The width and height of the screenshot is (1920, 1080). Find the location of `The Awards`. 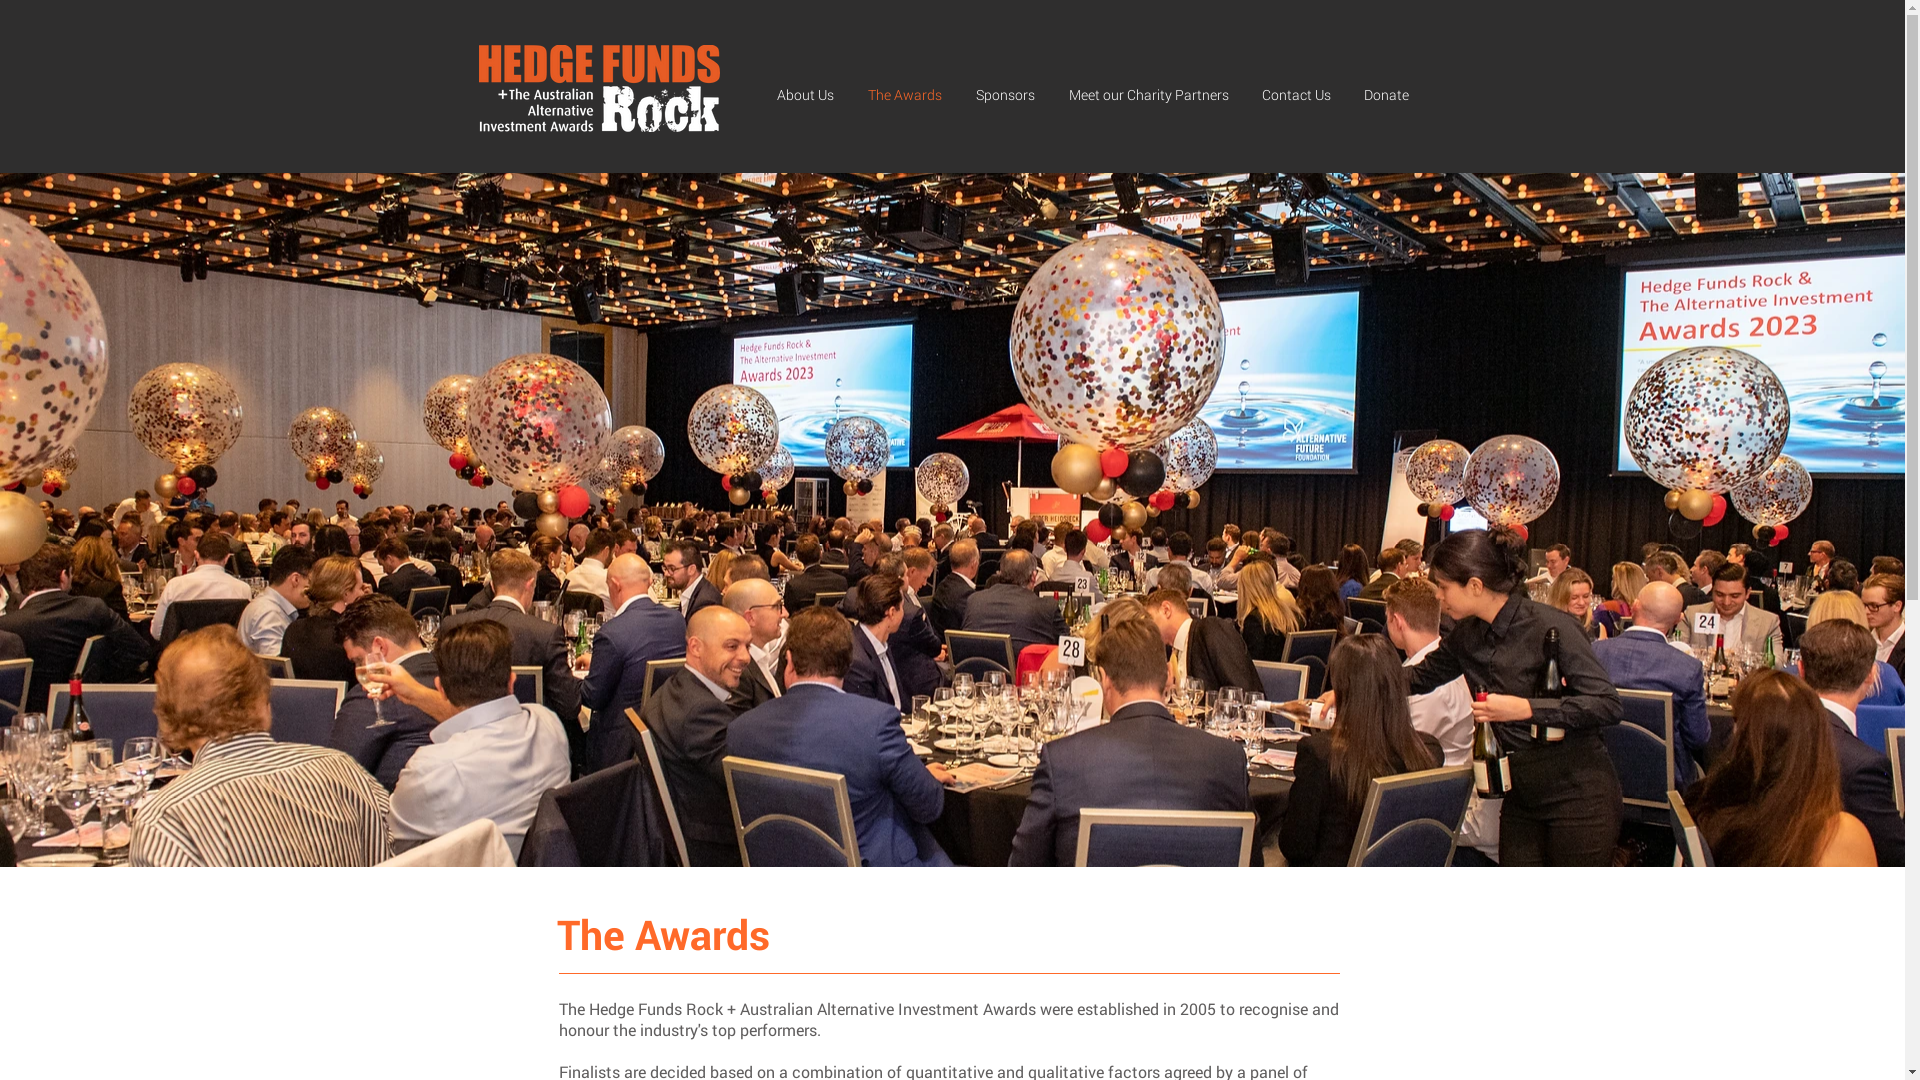

The Awards is located at coordinates (912, 95).